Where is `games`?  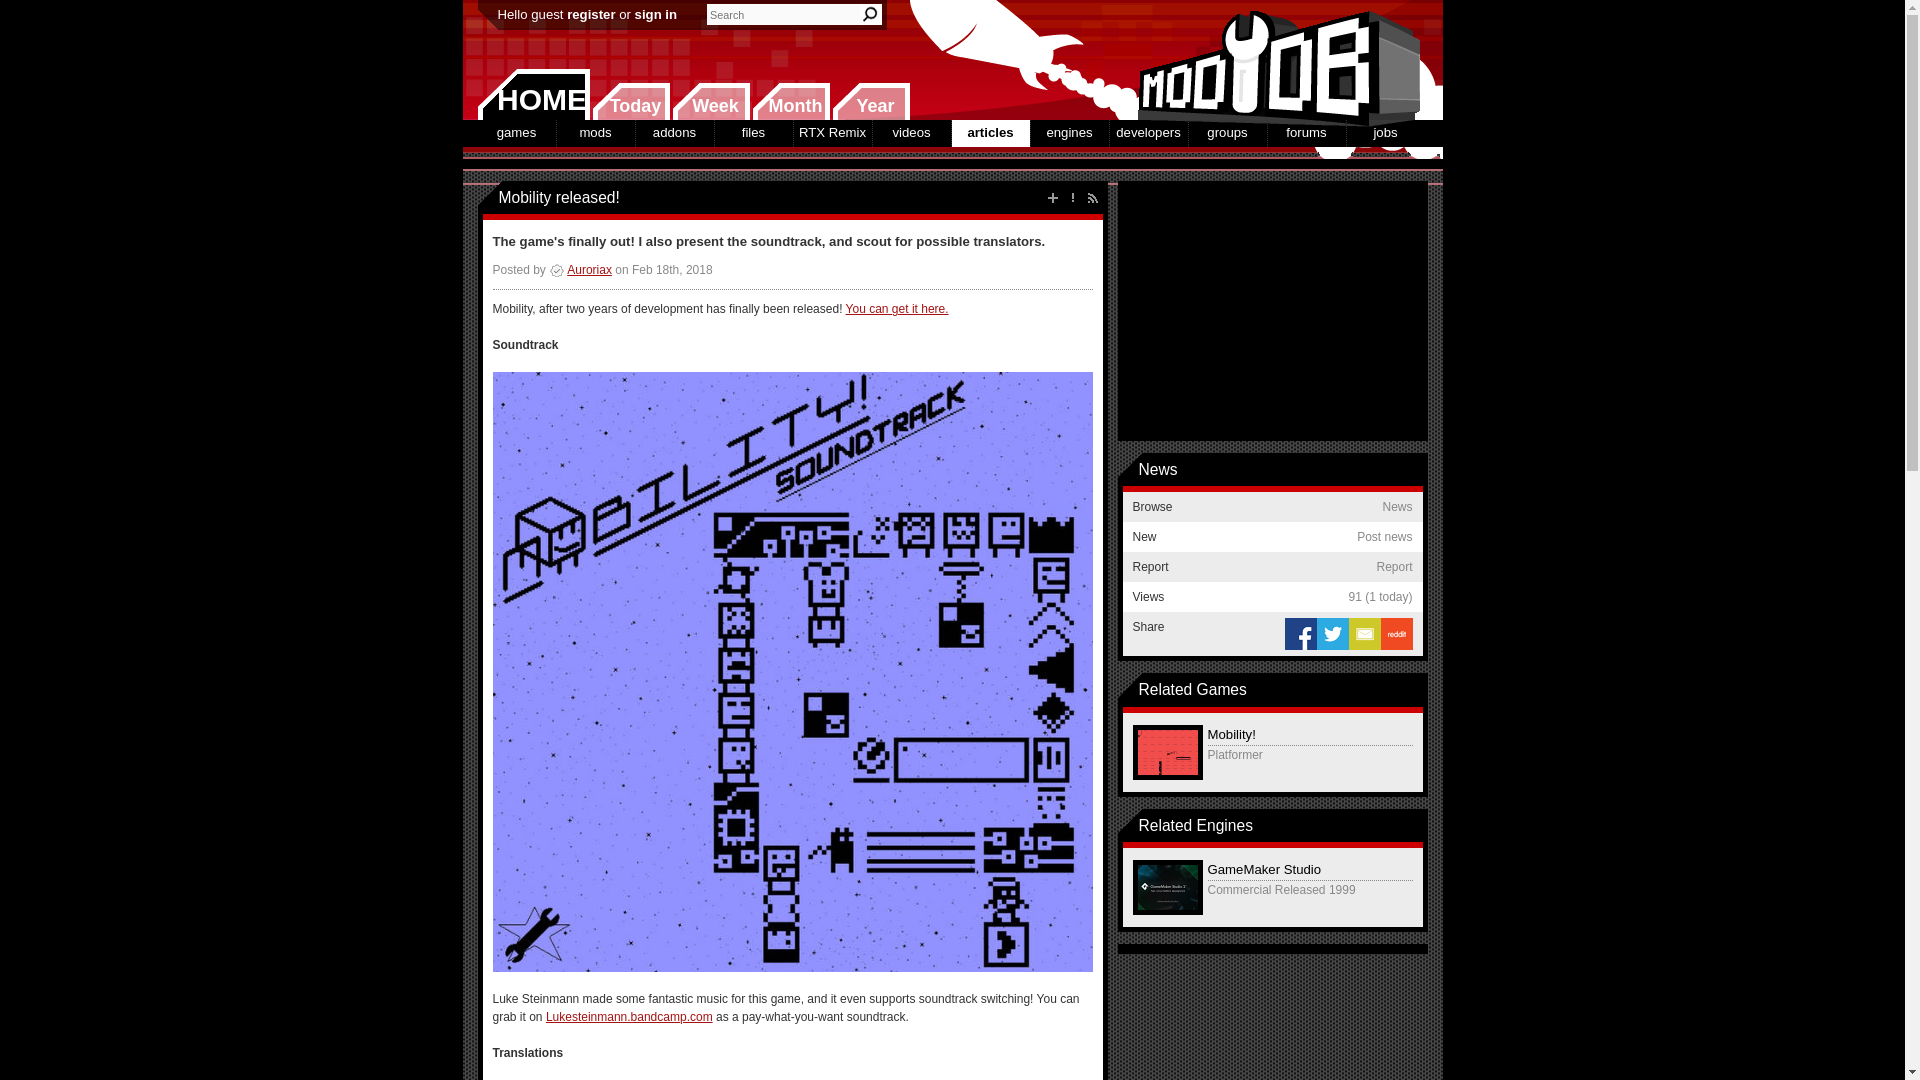 games is located at coordinates (517, 132).